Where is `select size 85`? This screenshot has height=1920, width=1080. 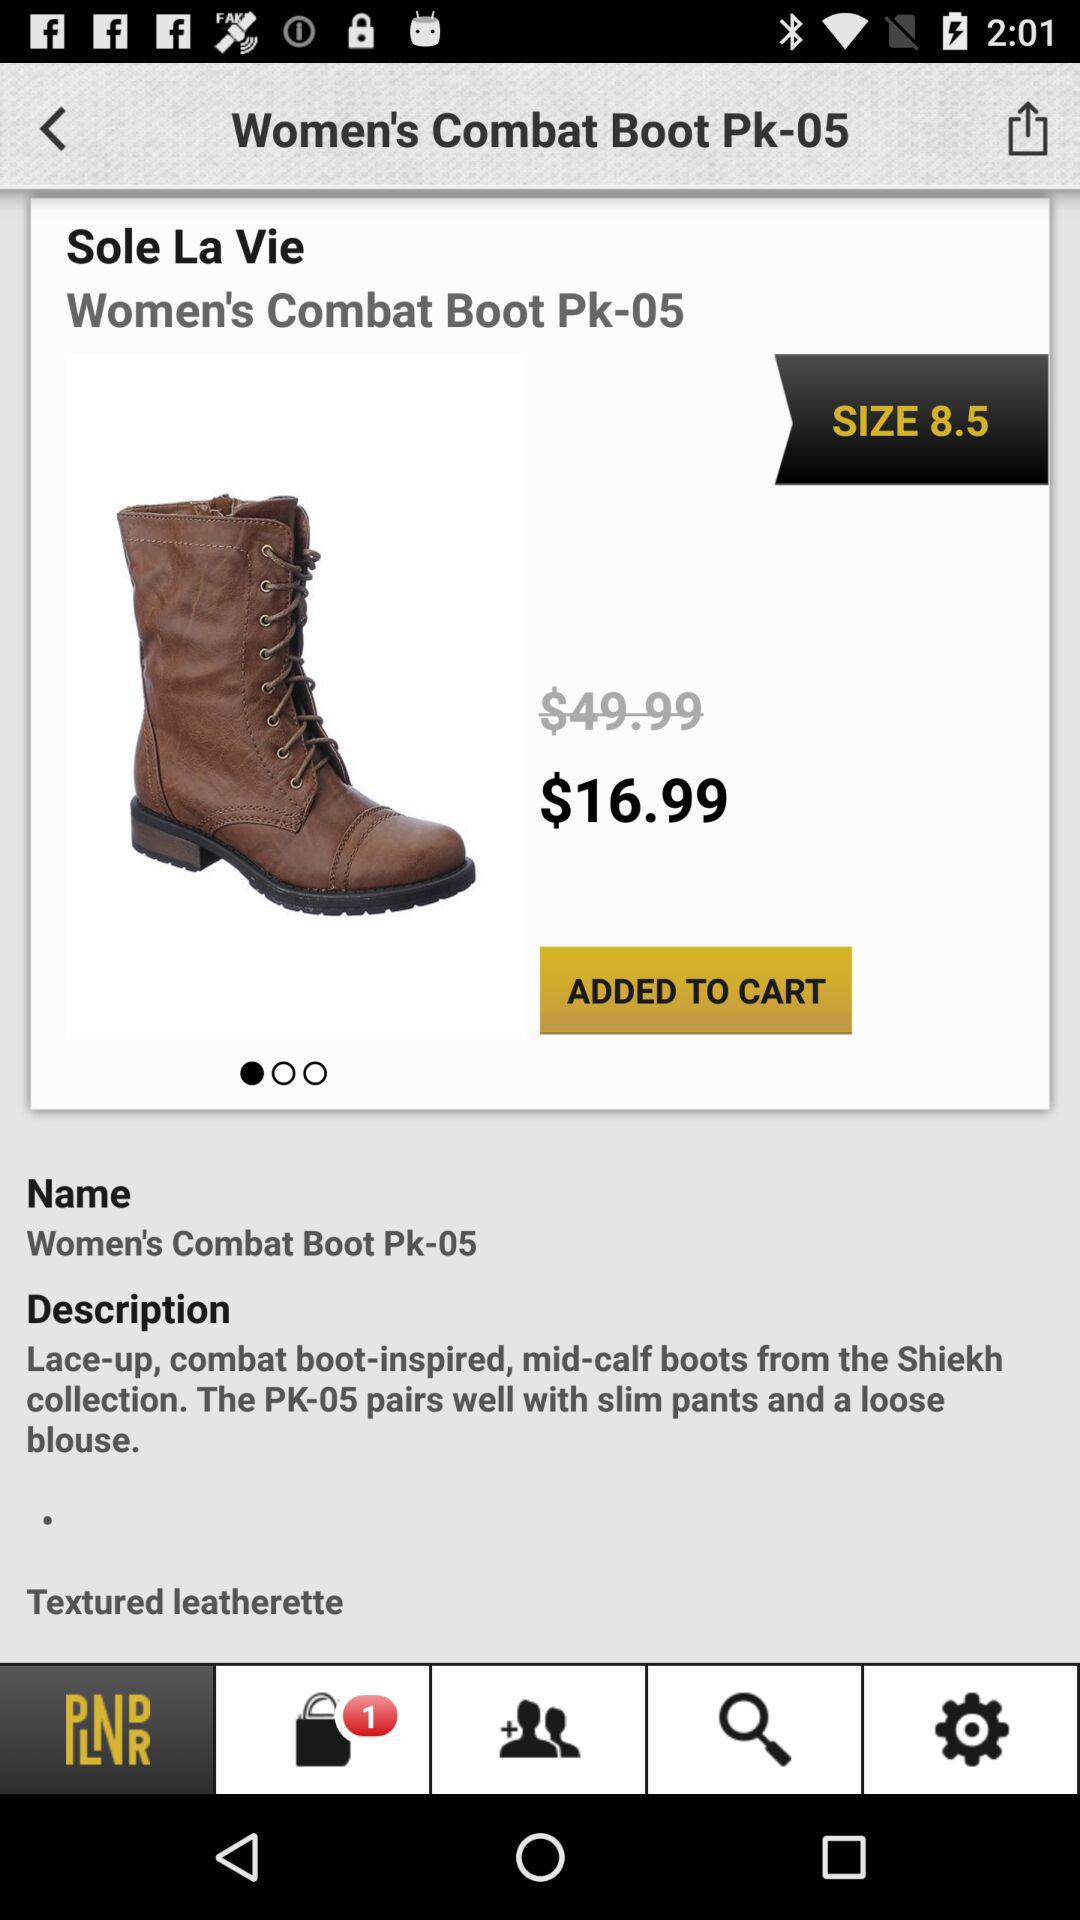
select size 85 is located at coordinates (910, 419).